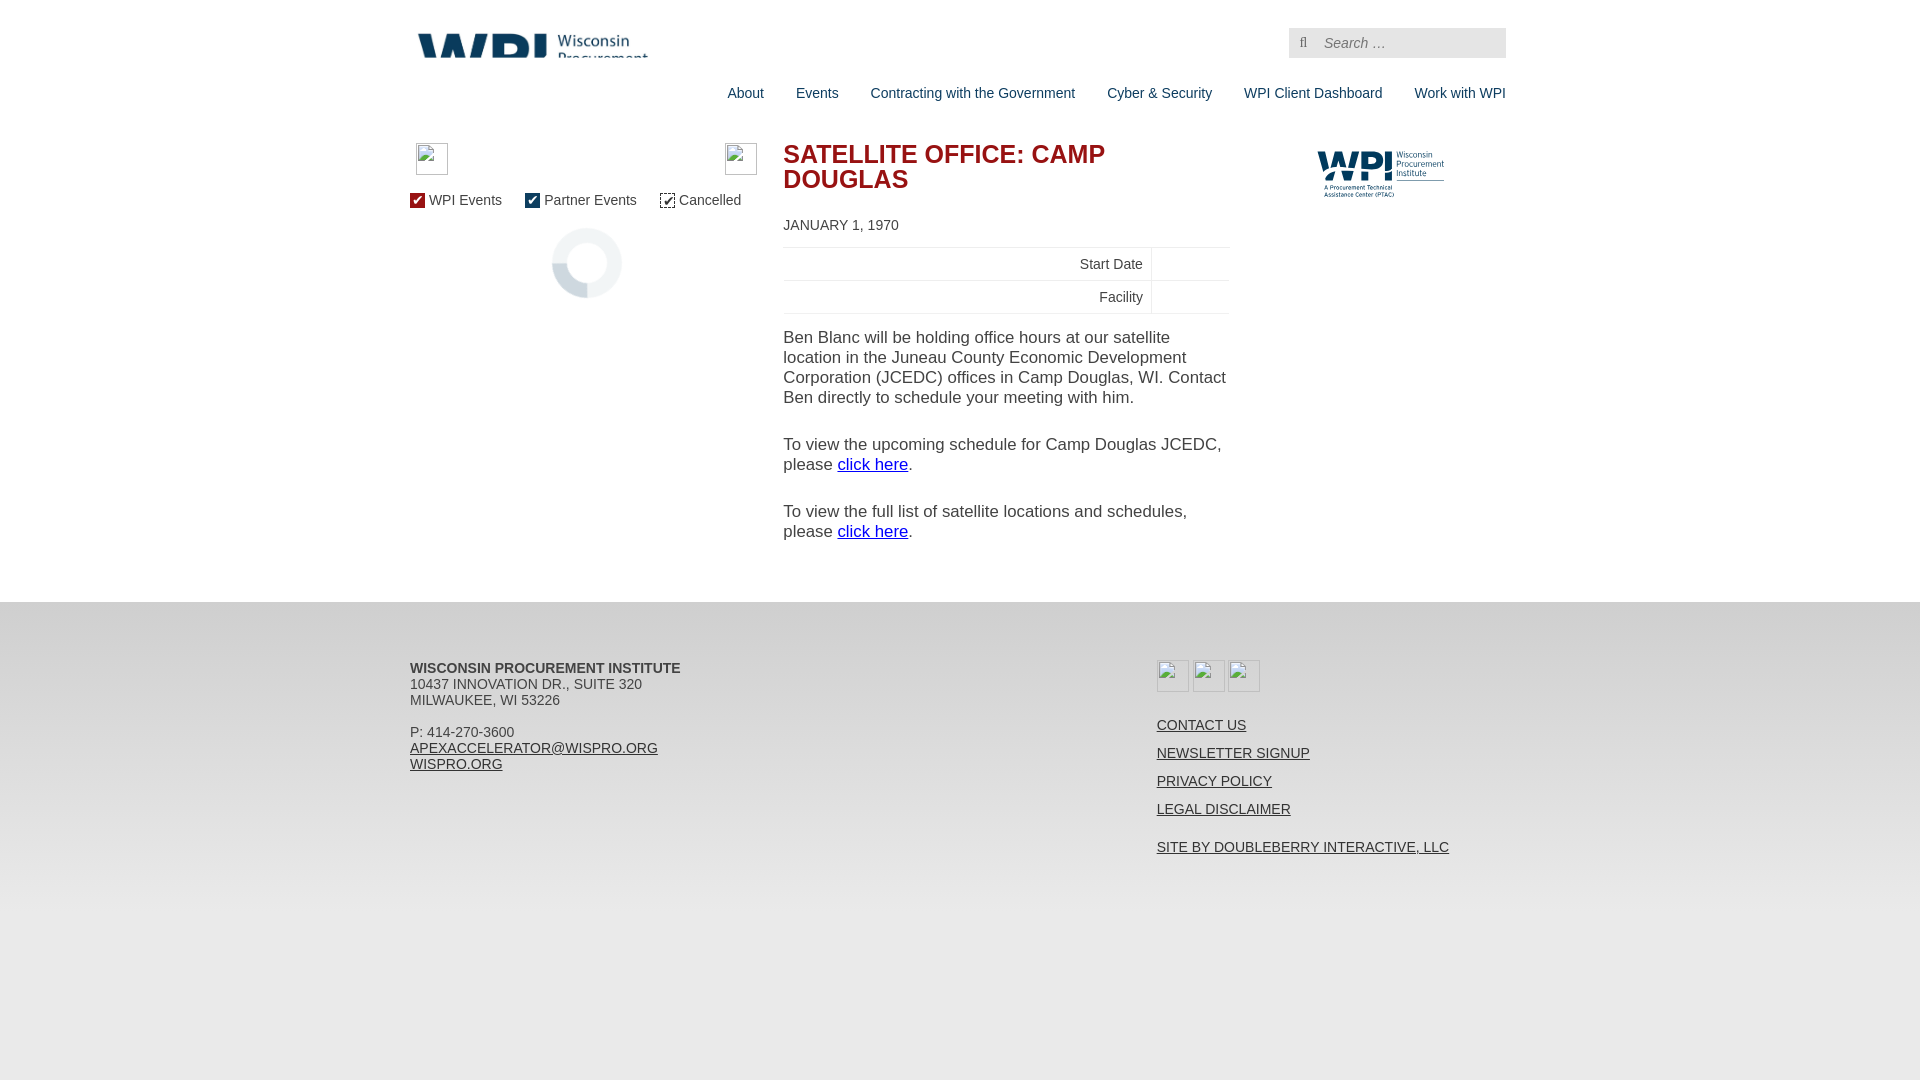 This screenshot has width=1920, height=1080. Describe the element at coordinates (973, 93) in the screenshot. I see `Contracting with the Government` at that location.